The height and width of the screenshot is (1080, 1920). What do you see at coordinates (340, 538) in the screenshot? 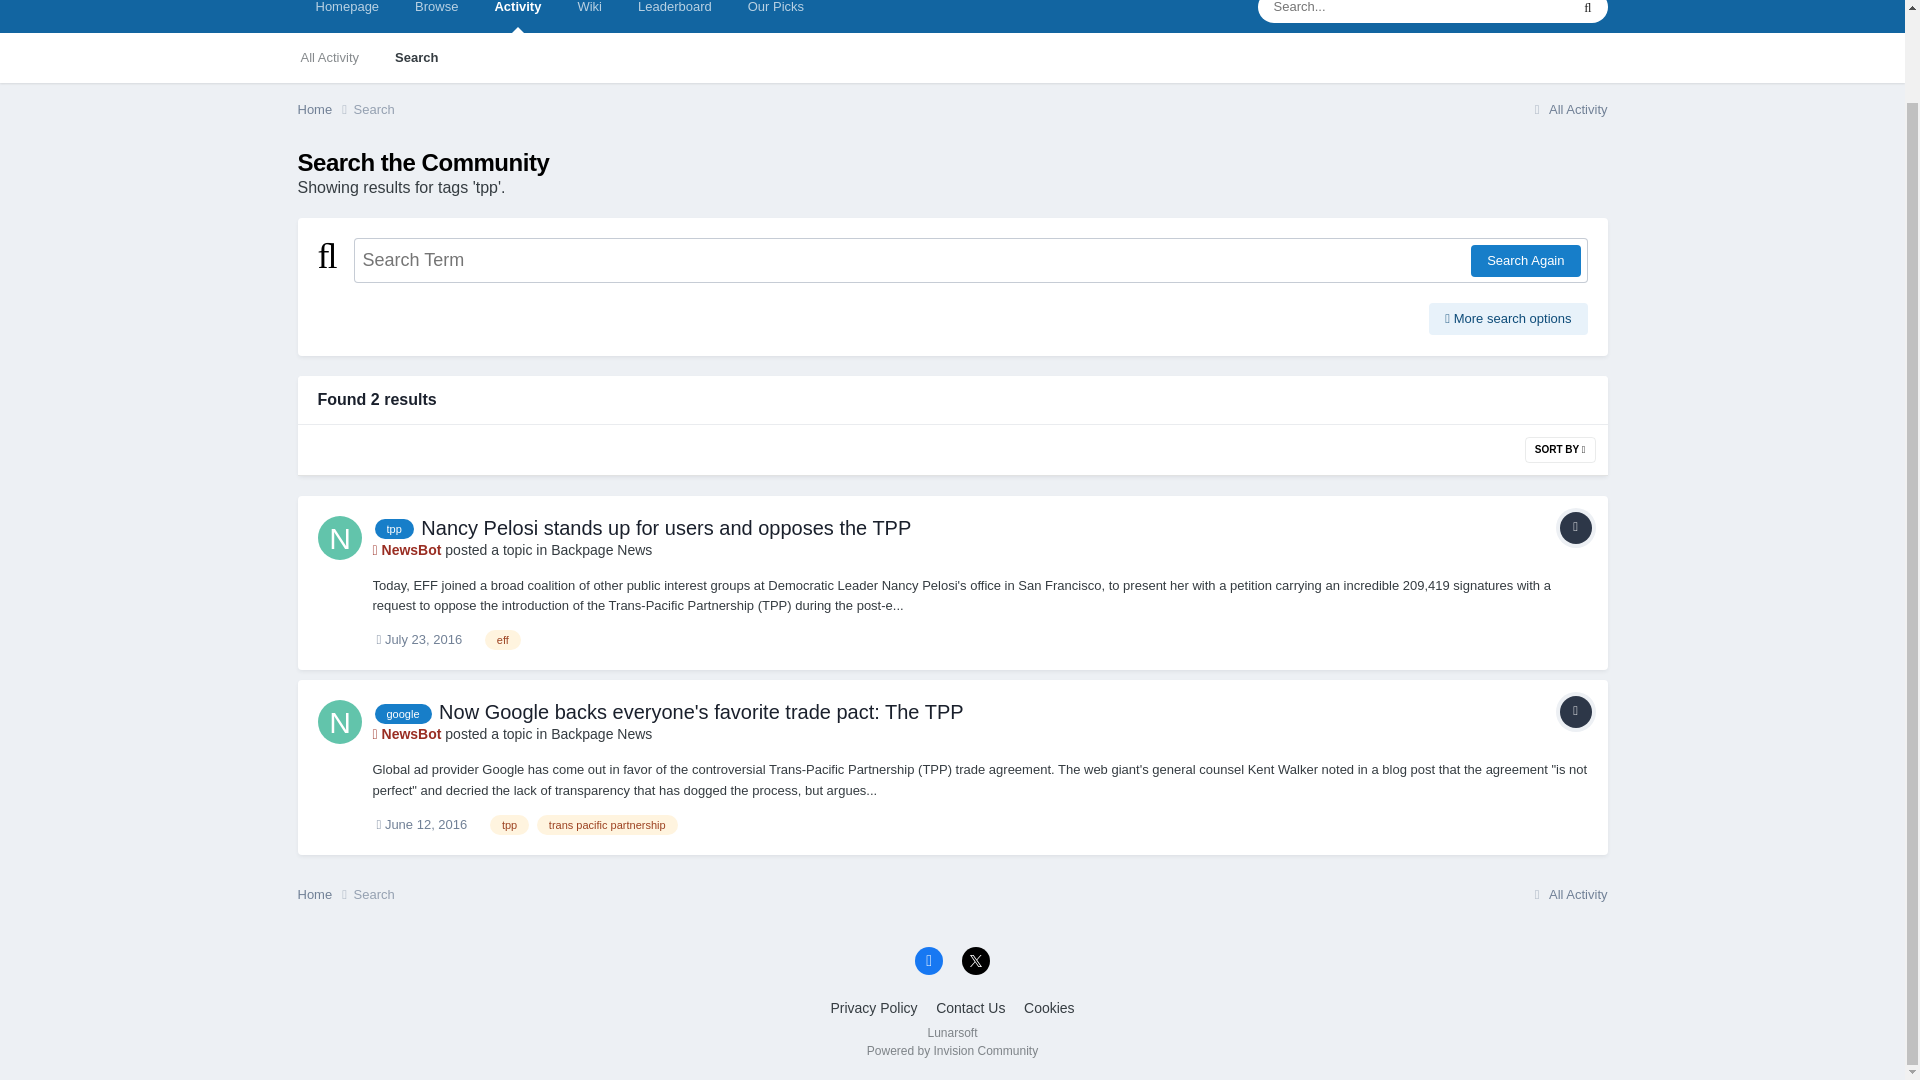
I see `Go to NewsBot's profile` at bounding box center [340, 538].